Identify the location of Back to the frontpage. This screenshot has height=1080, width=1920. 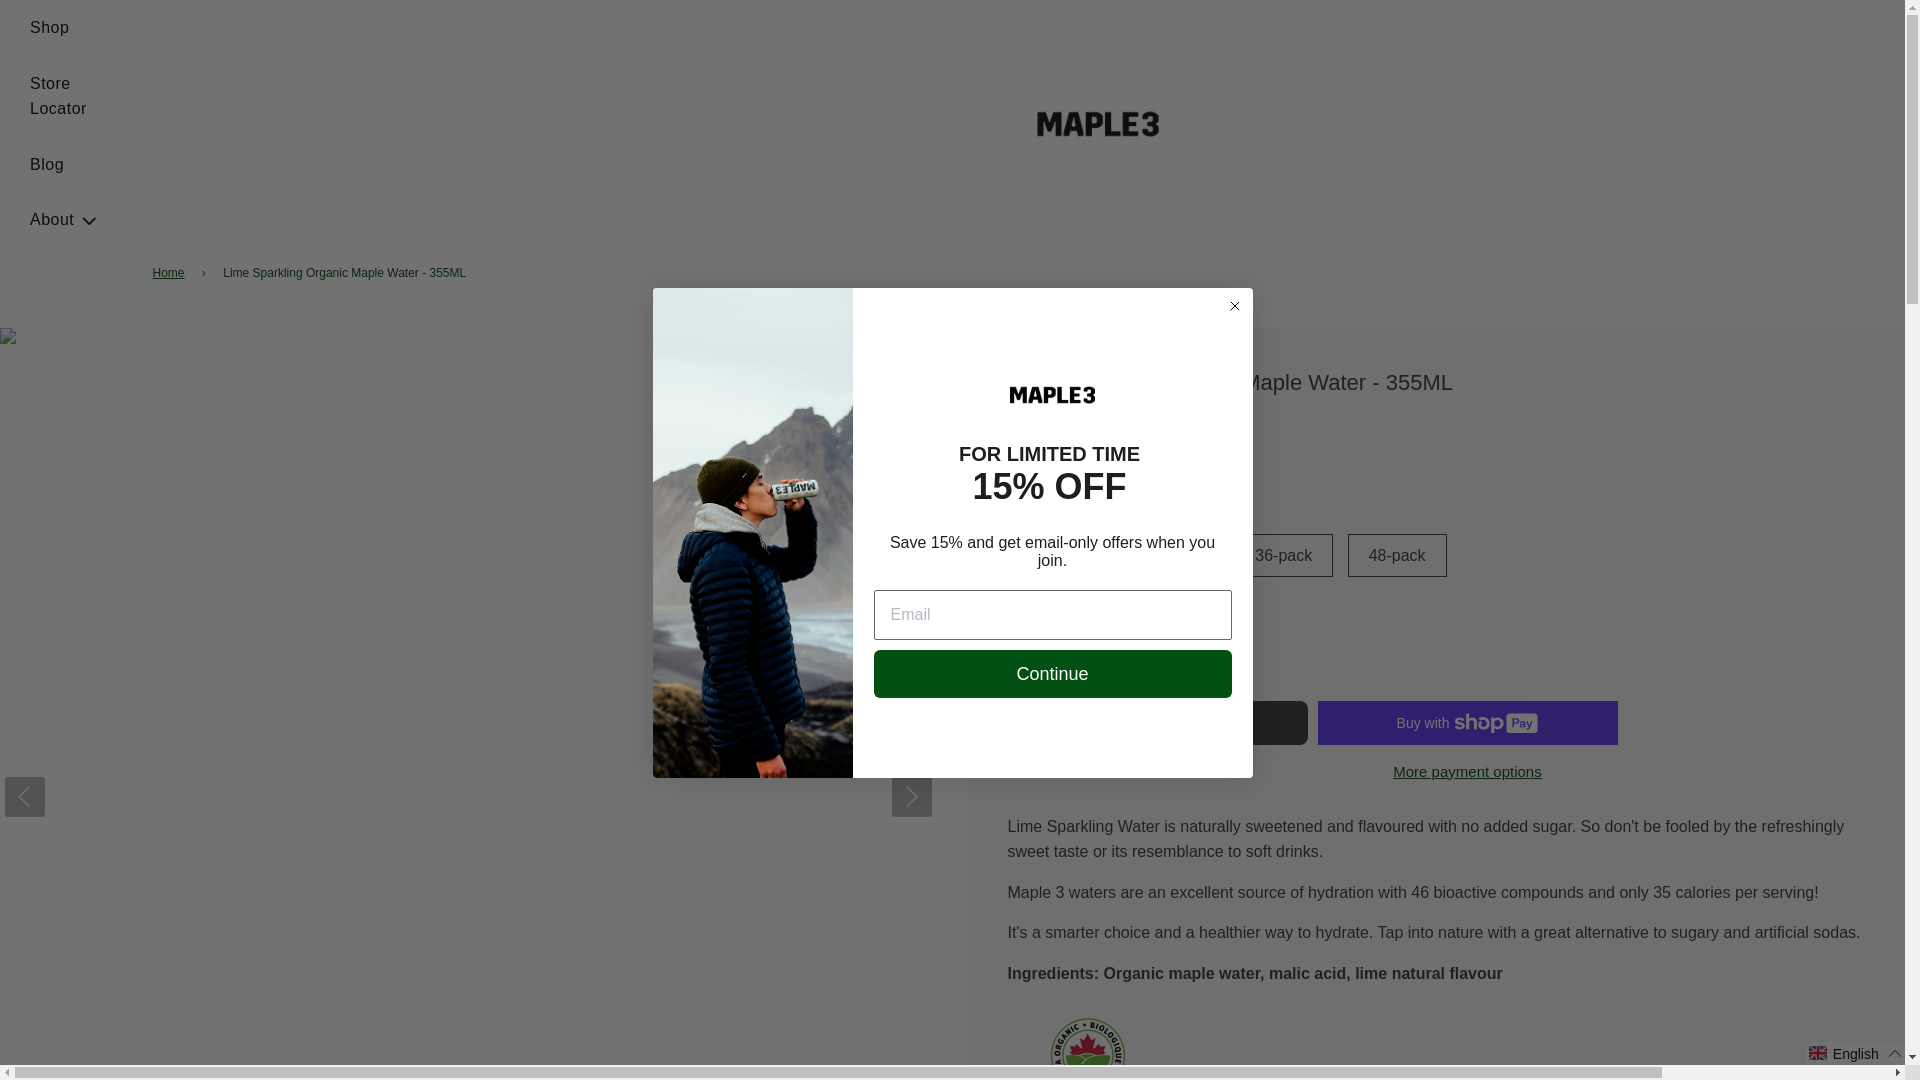
(170, 272).